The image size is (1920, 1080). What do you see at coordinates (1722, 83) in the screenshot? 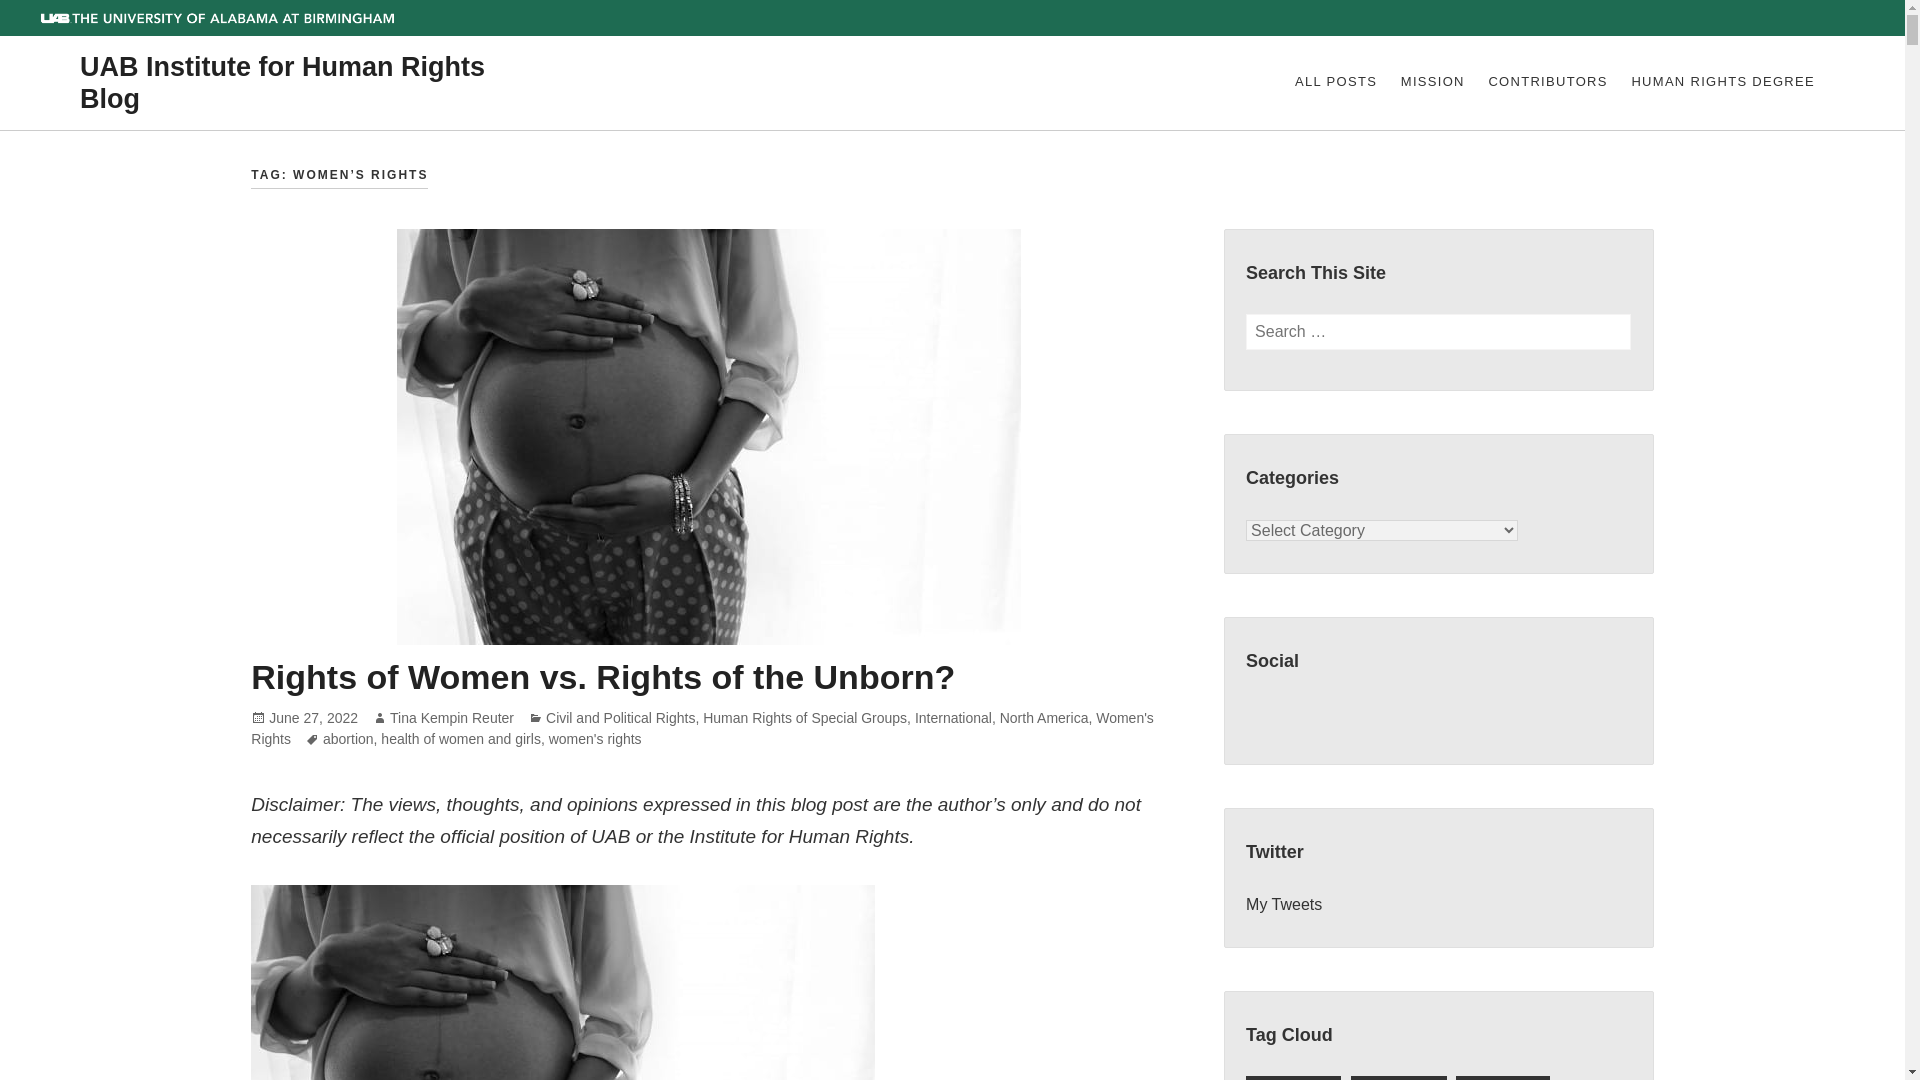
I see `HUMAN RIGHTS DEGREE` at bounding box center [1722, 83].